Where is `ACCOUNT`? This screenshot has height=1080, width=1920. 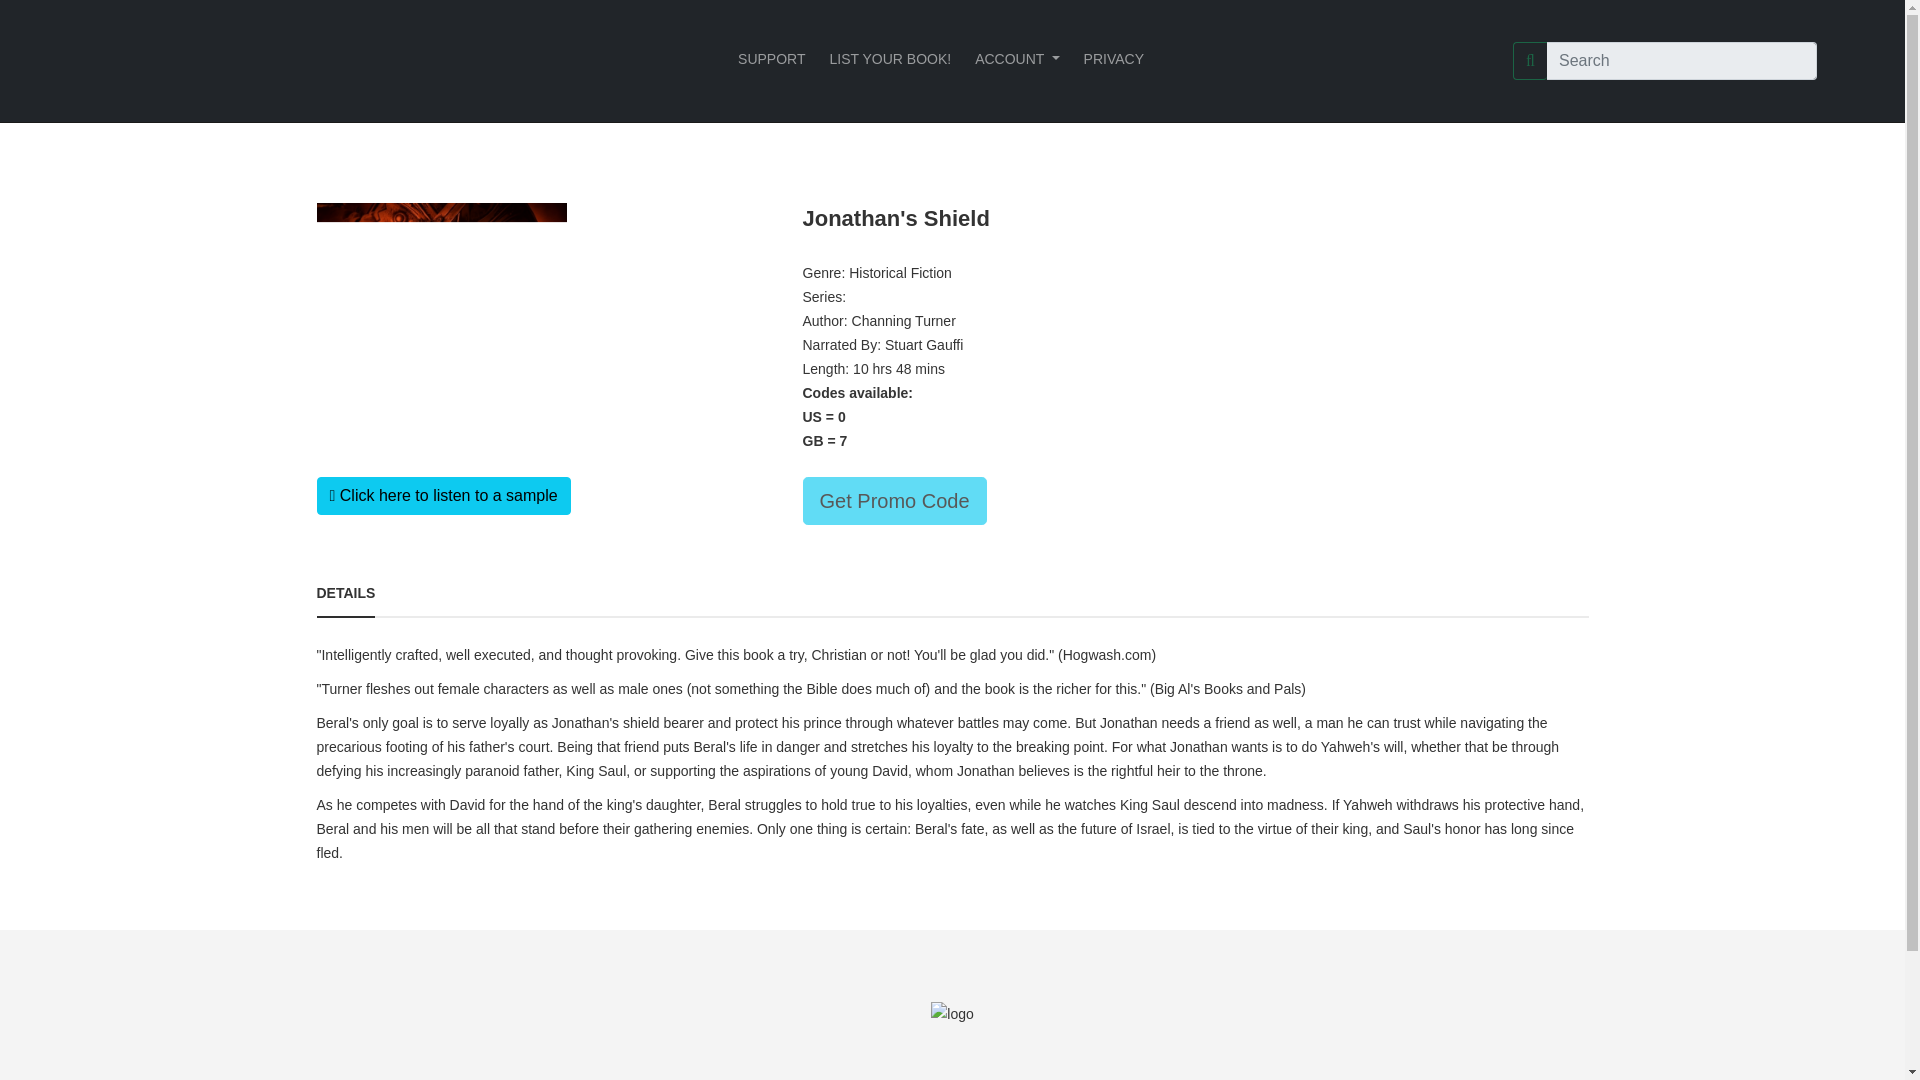
ACCOUNT is located at coordinates (1017, 58).